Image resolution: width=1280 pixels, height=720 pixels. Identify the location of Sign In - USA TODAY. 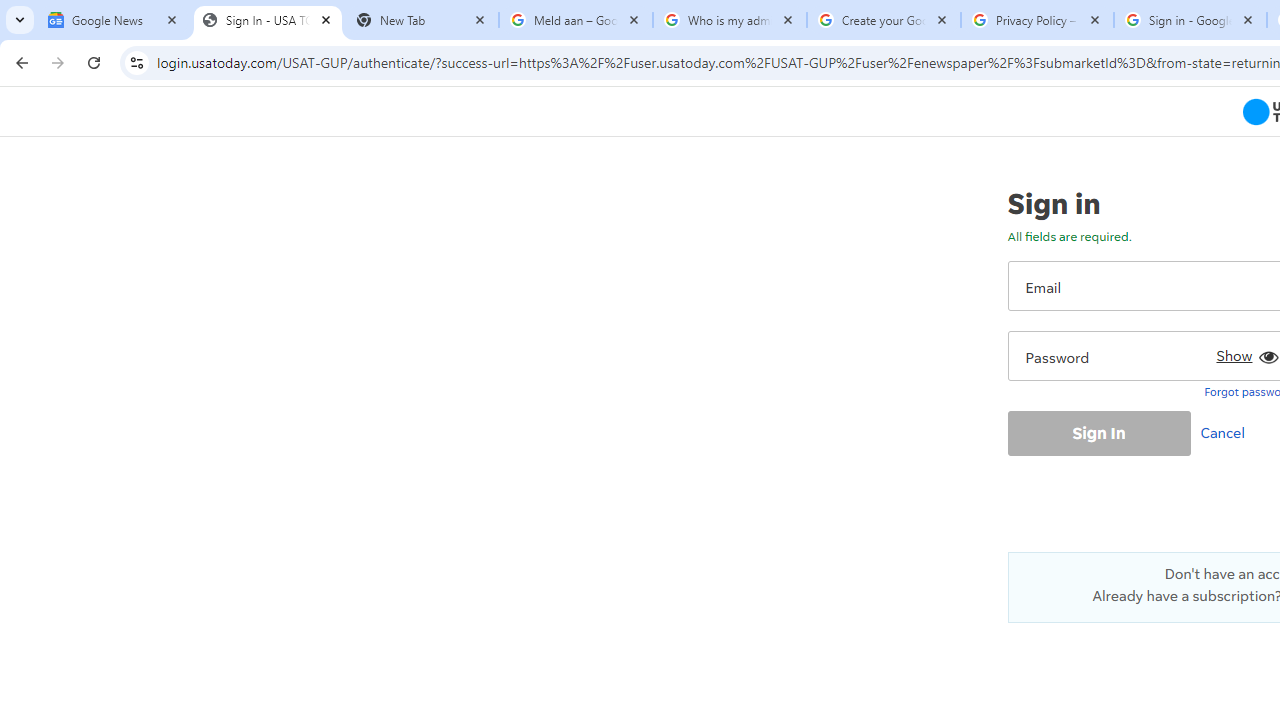
(268, 20).